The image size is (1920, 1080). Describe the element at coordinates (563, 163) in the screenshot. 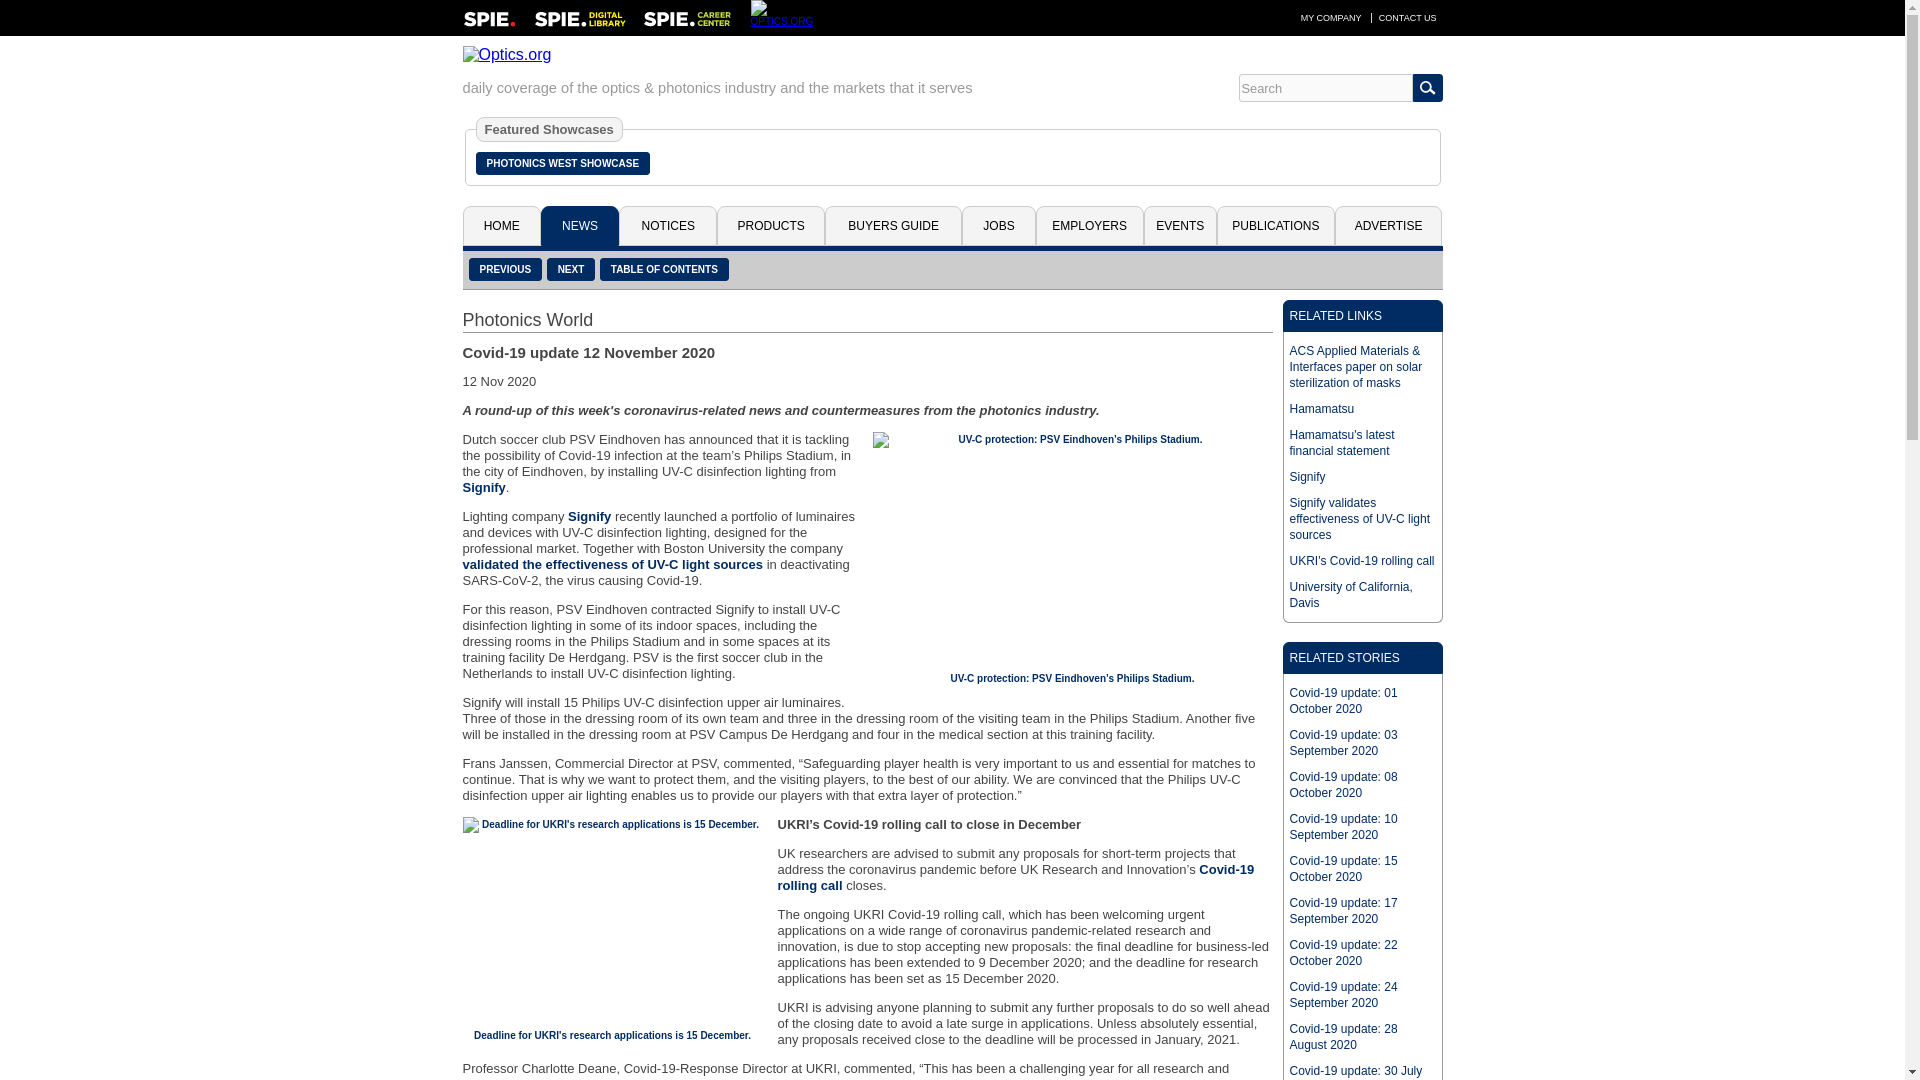

I see `PHOTONICS WEST SHOWCASE` at that location.